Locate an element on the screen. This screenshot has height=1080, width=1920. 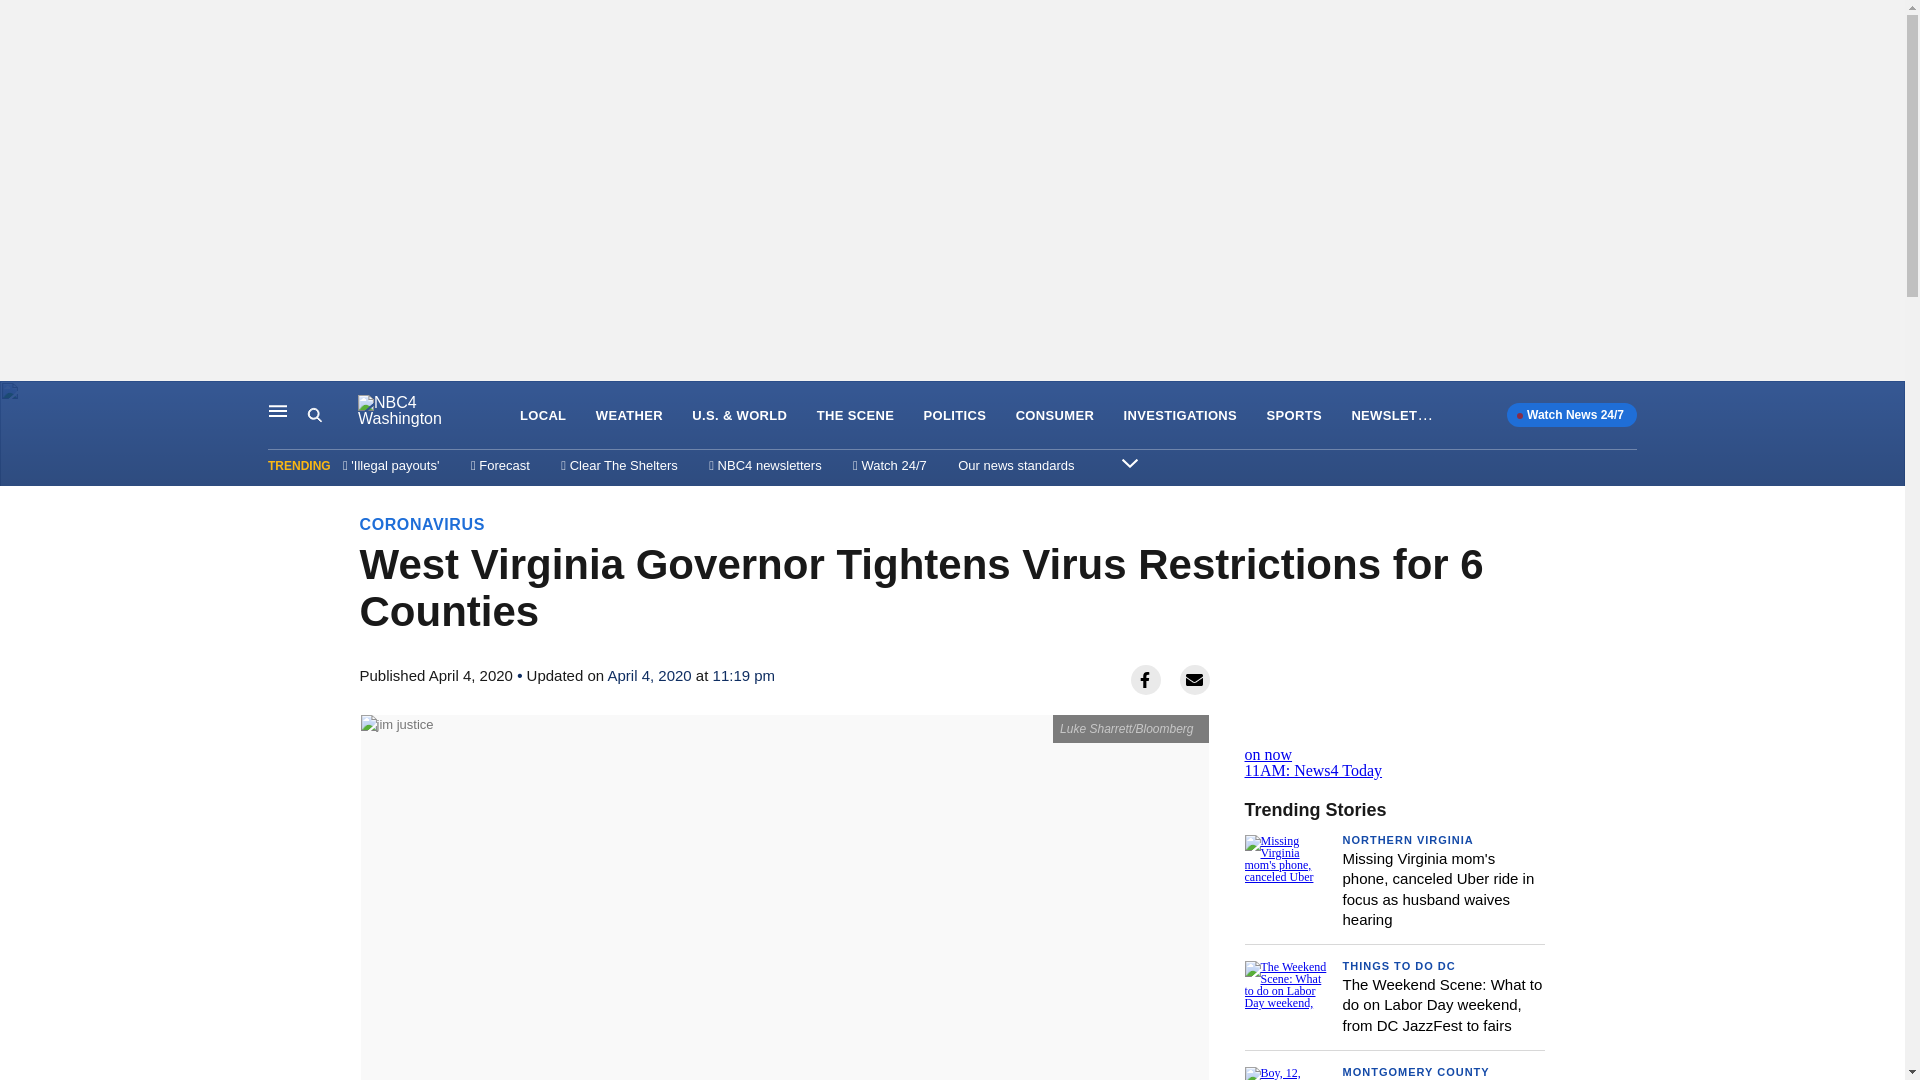
Search is located at coordinates (332, 415).